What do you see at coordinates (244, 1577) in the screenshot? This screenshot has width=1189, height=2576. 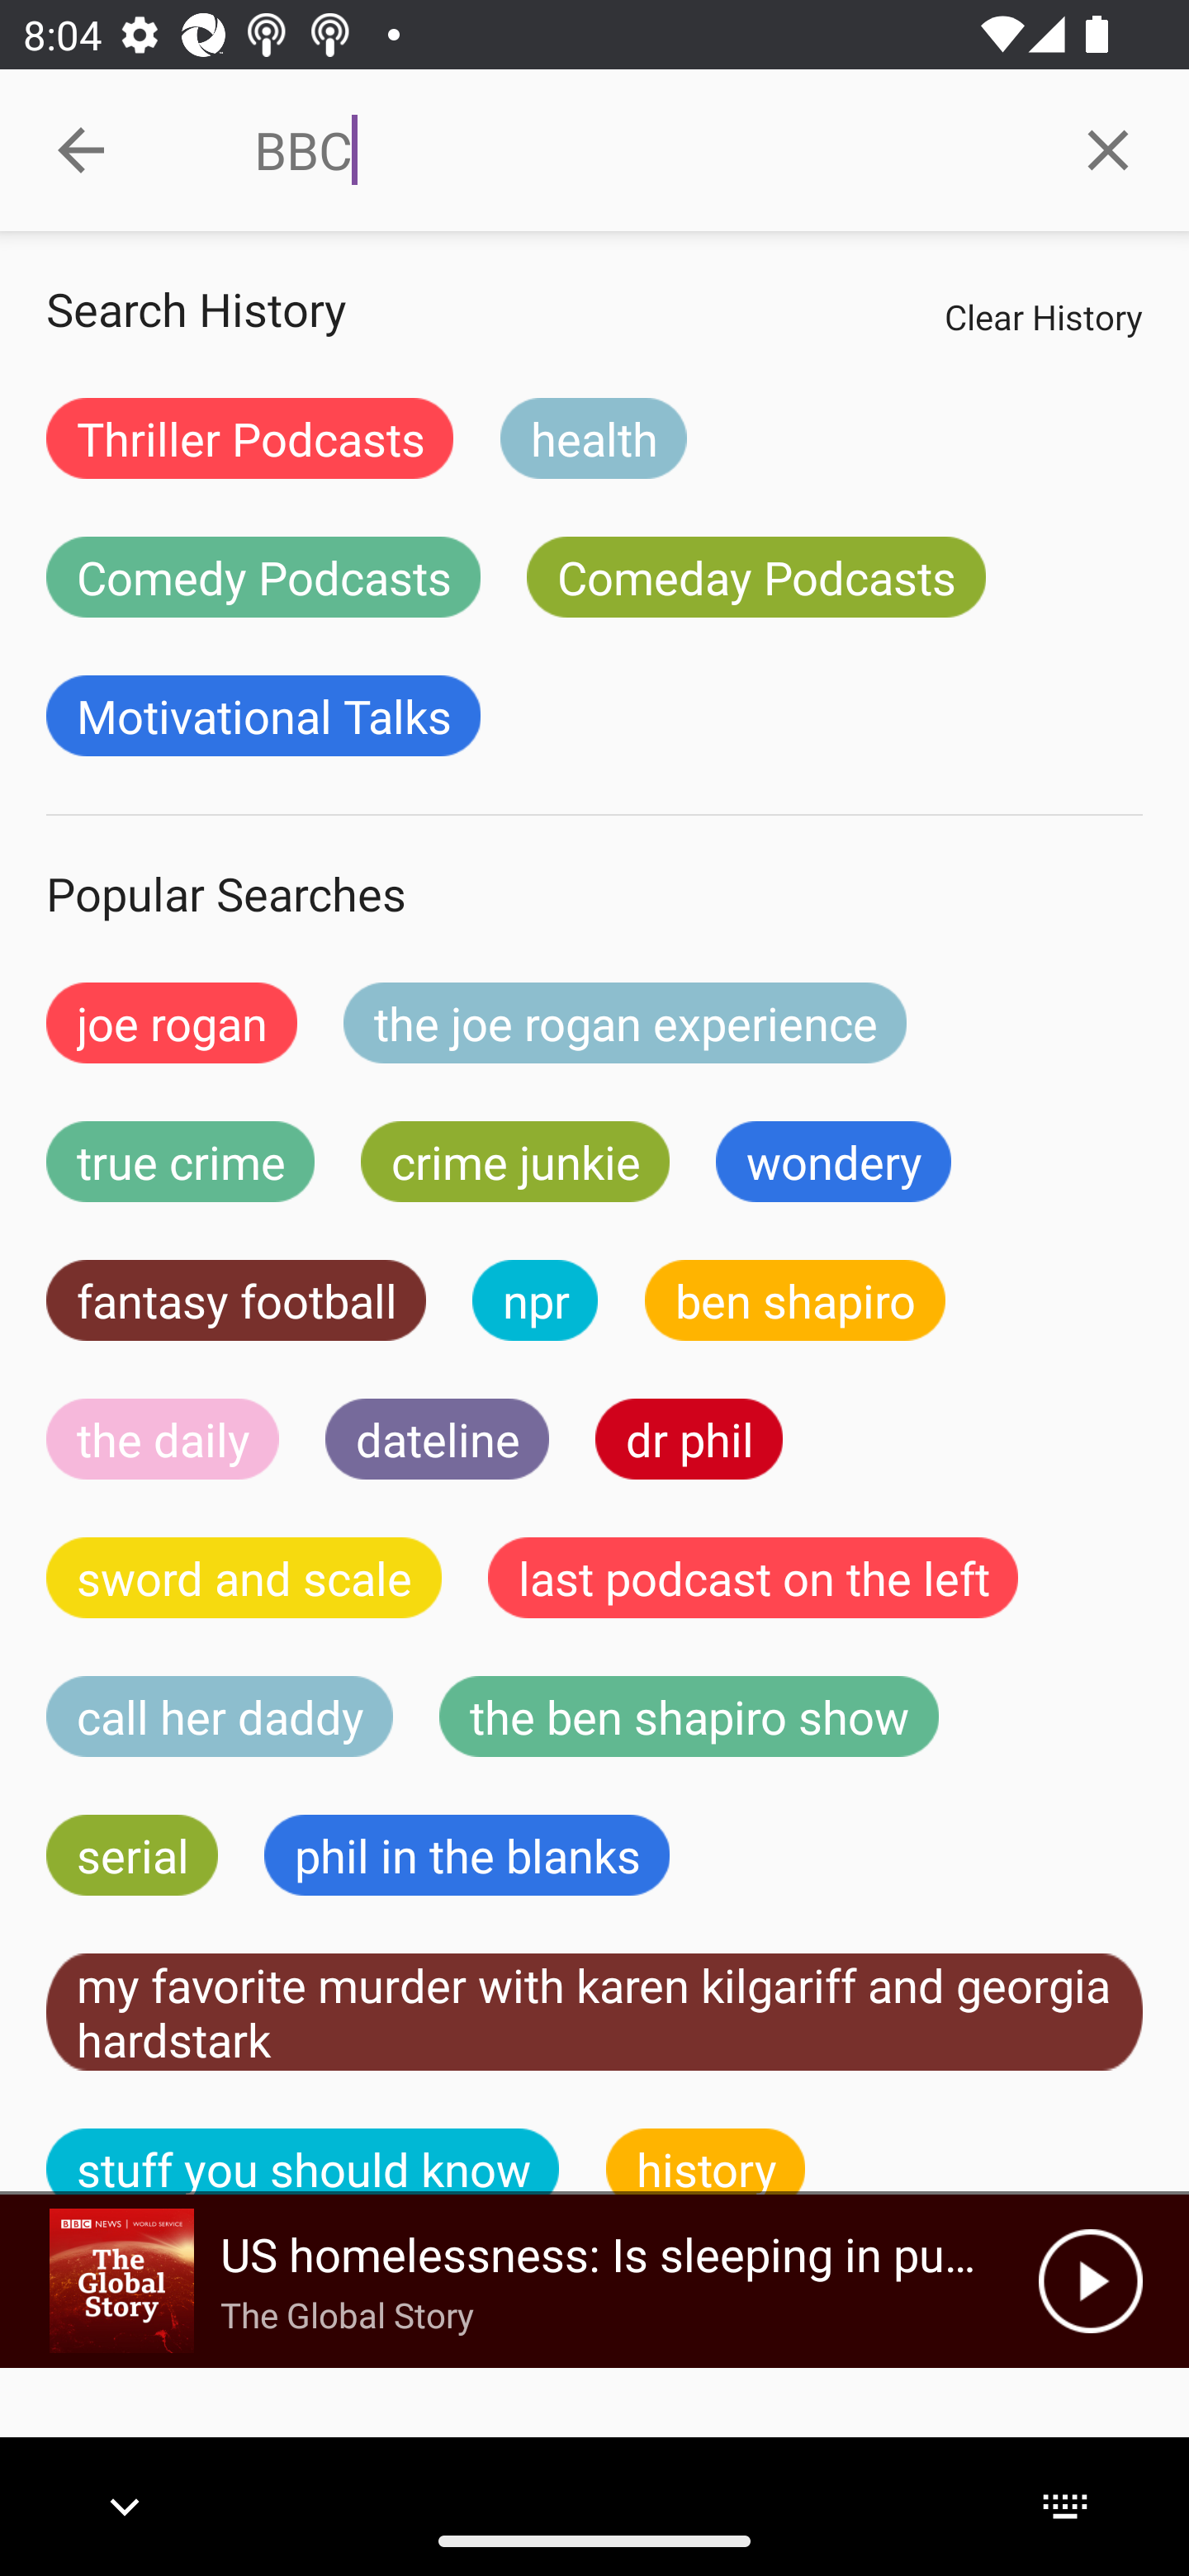 I see `sword and scale` at bounding box center [244, 1577].